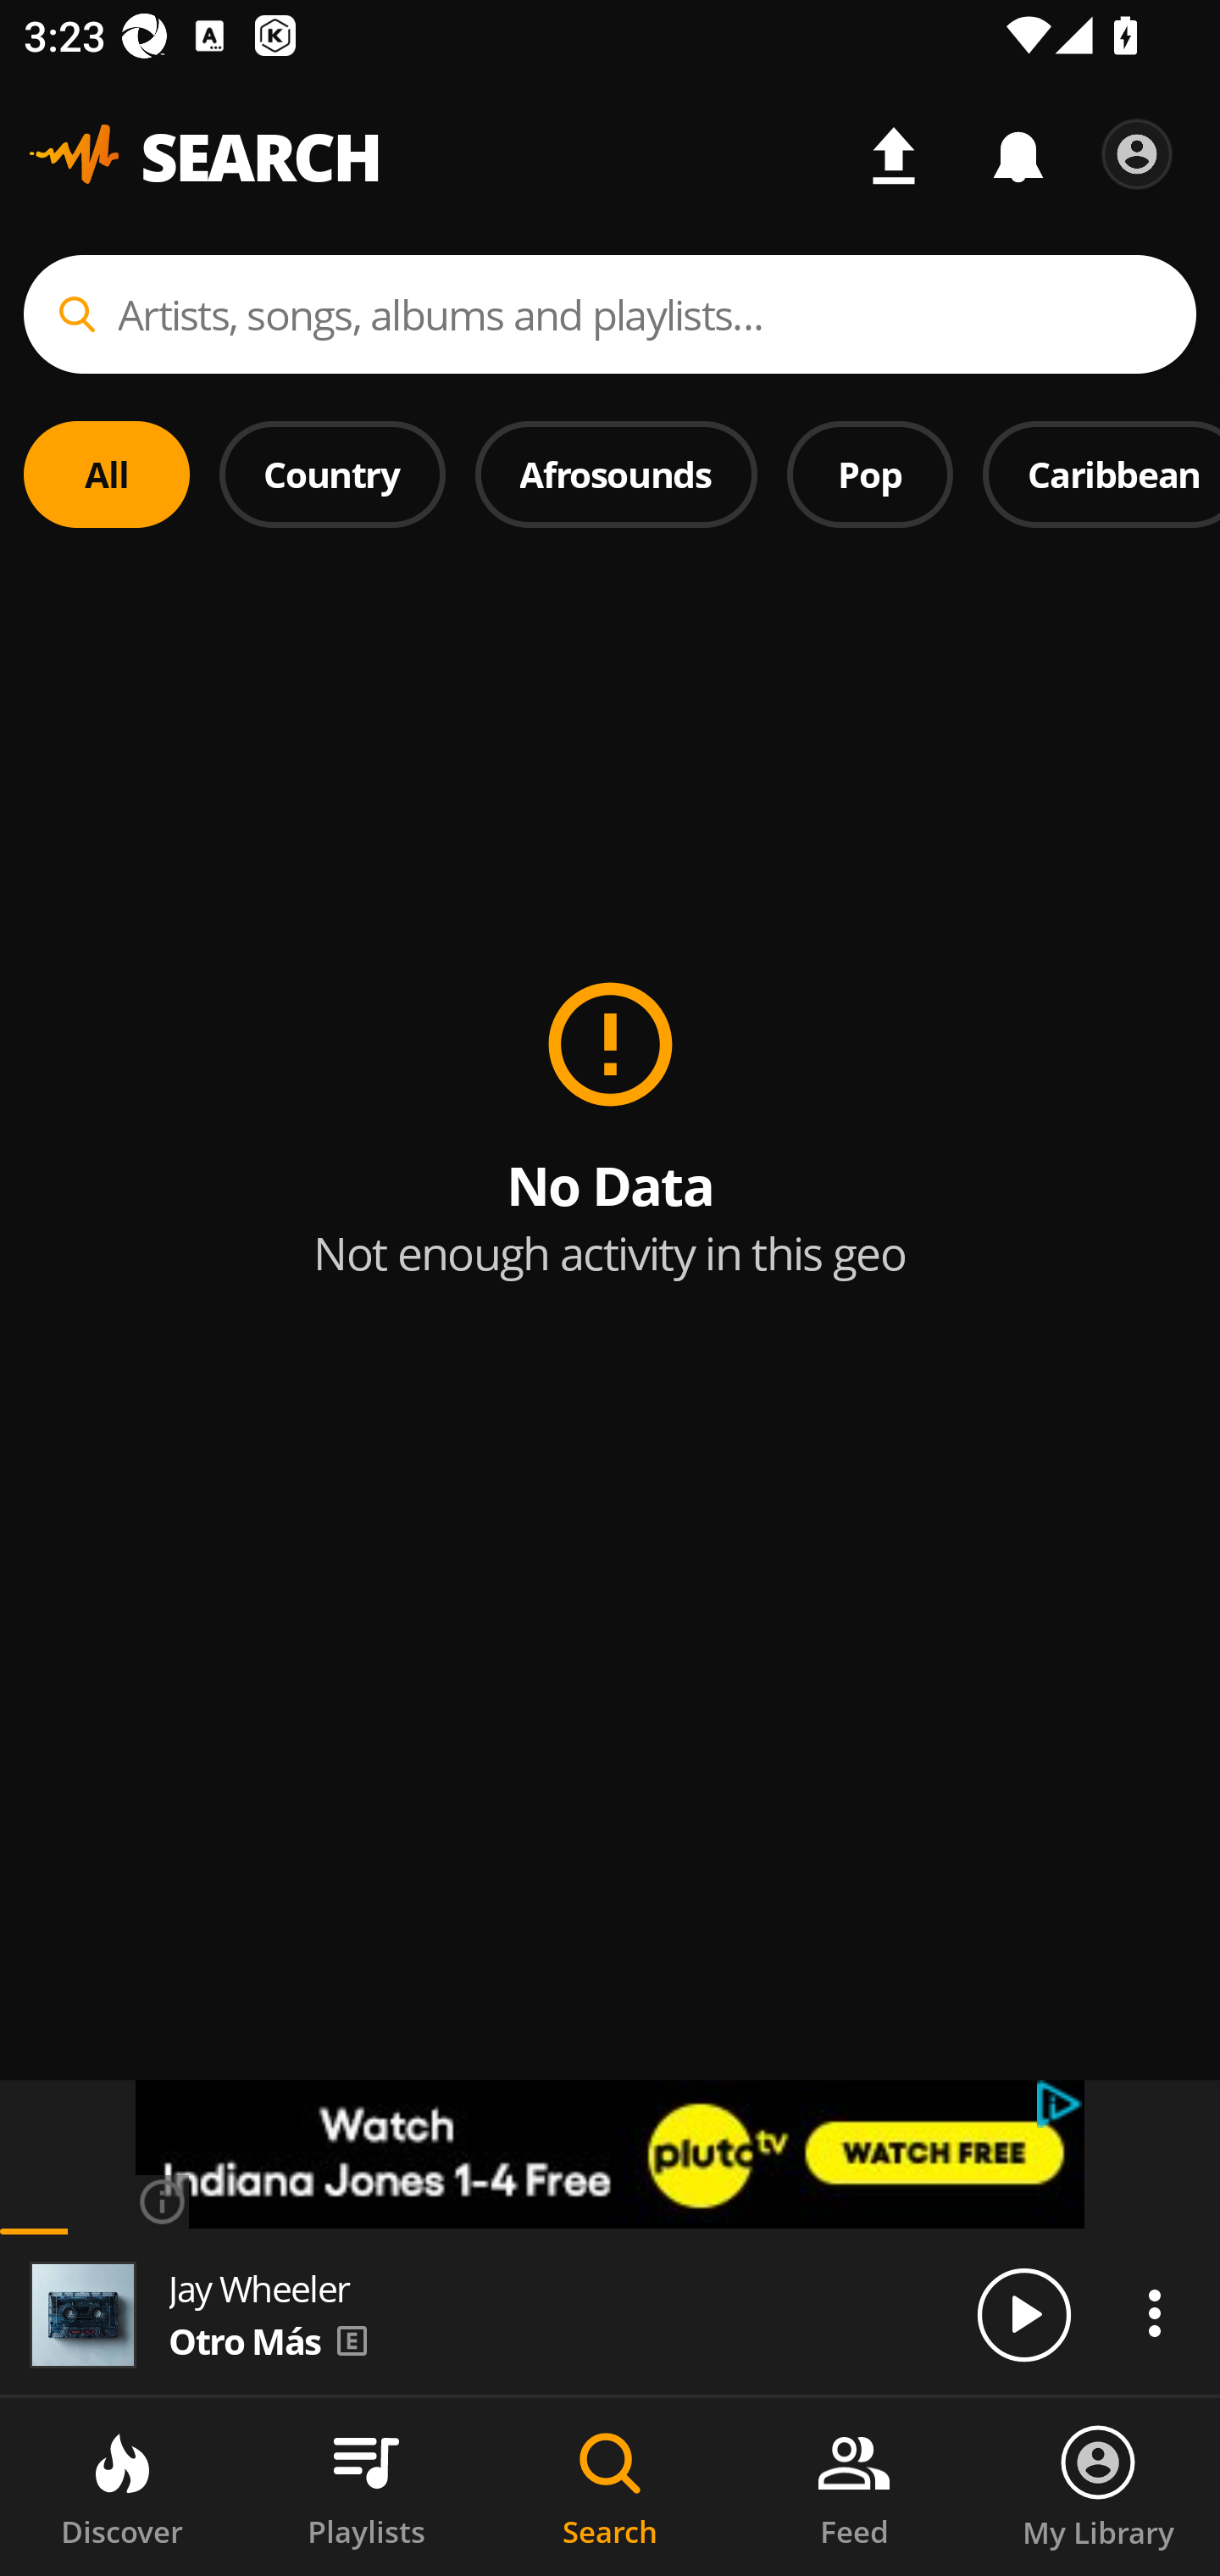 The image size is (1220, 2576). What do you see at coordinates (122, 2487) in the screenshot?
I see `Discover` at bounding box center [122, 2487].